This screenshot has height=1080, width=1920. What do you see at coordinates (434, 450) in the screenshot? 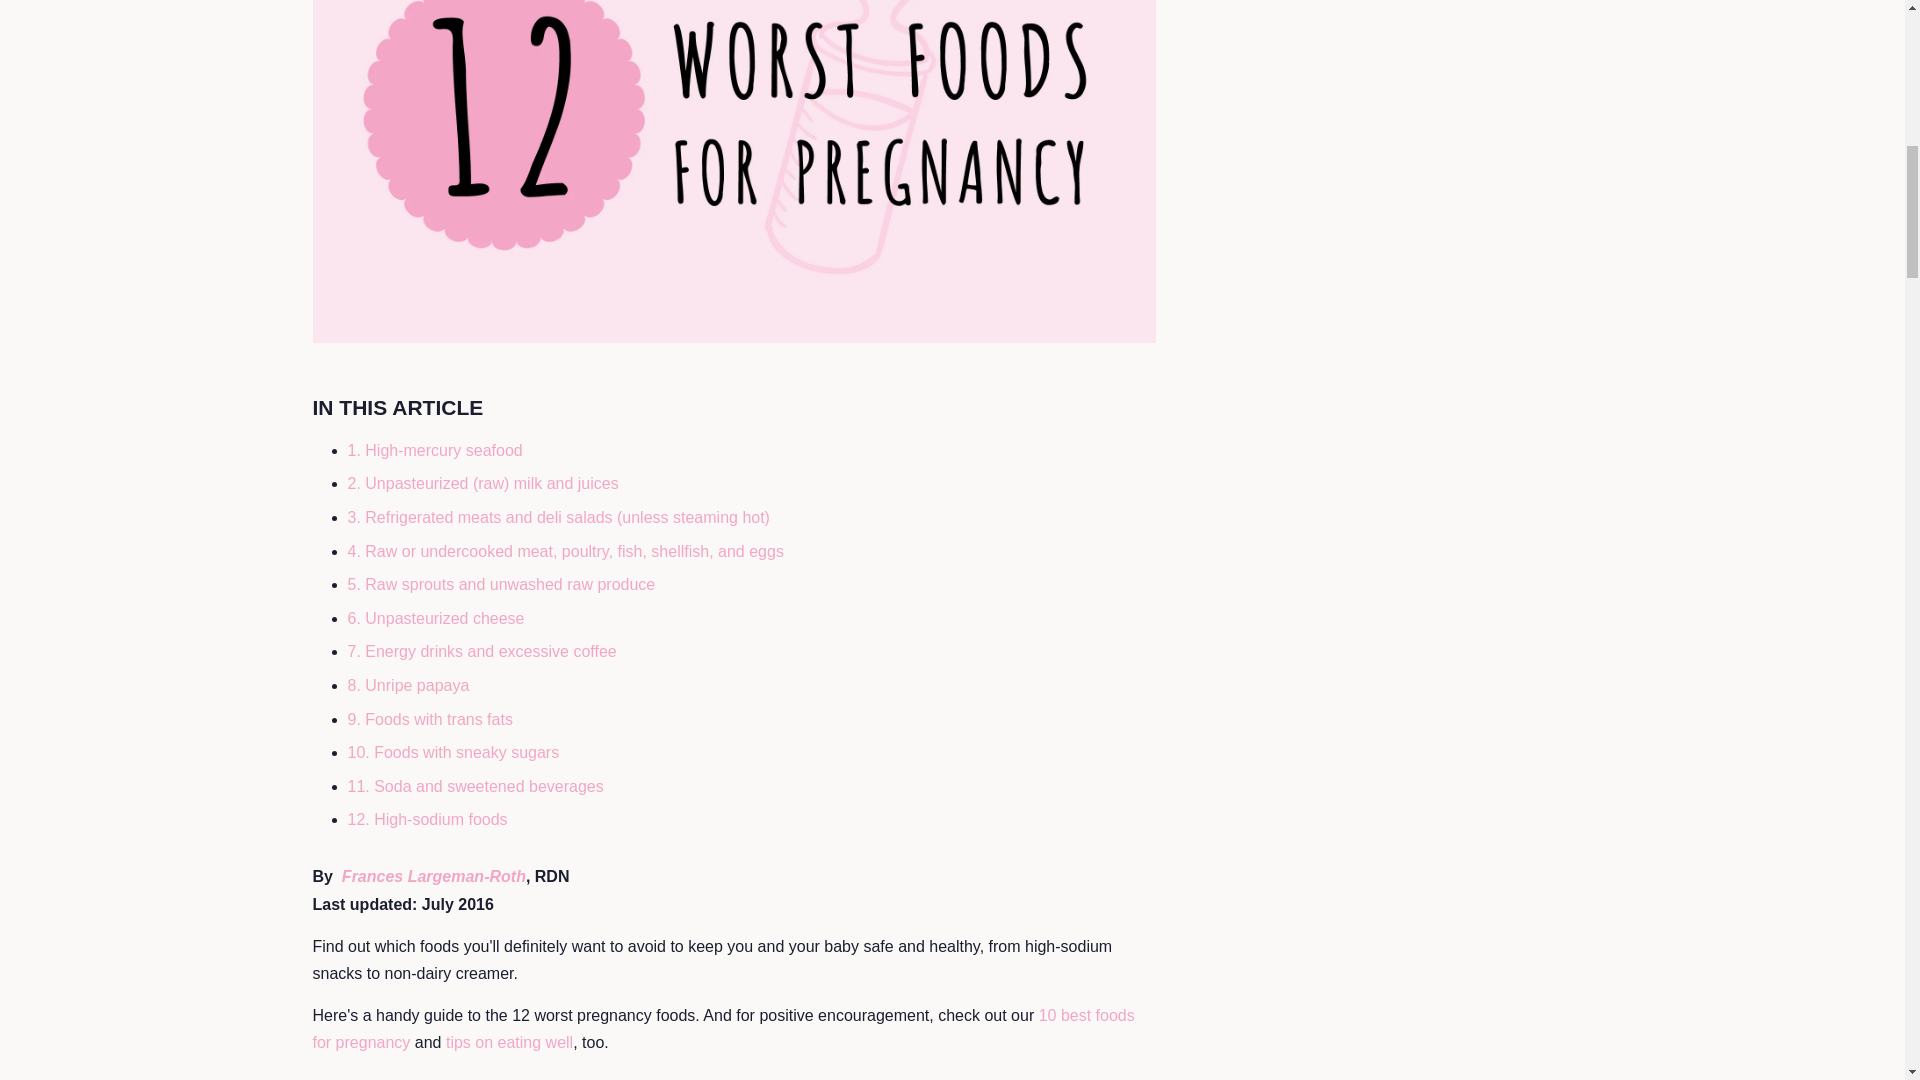
I see `1. High-mercury seafood` at bounding box center [434, 450].